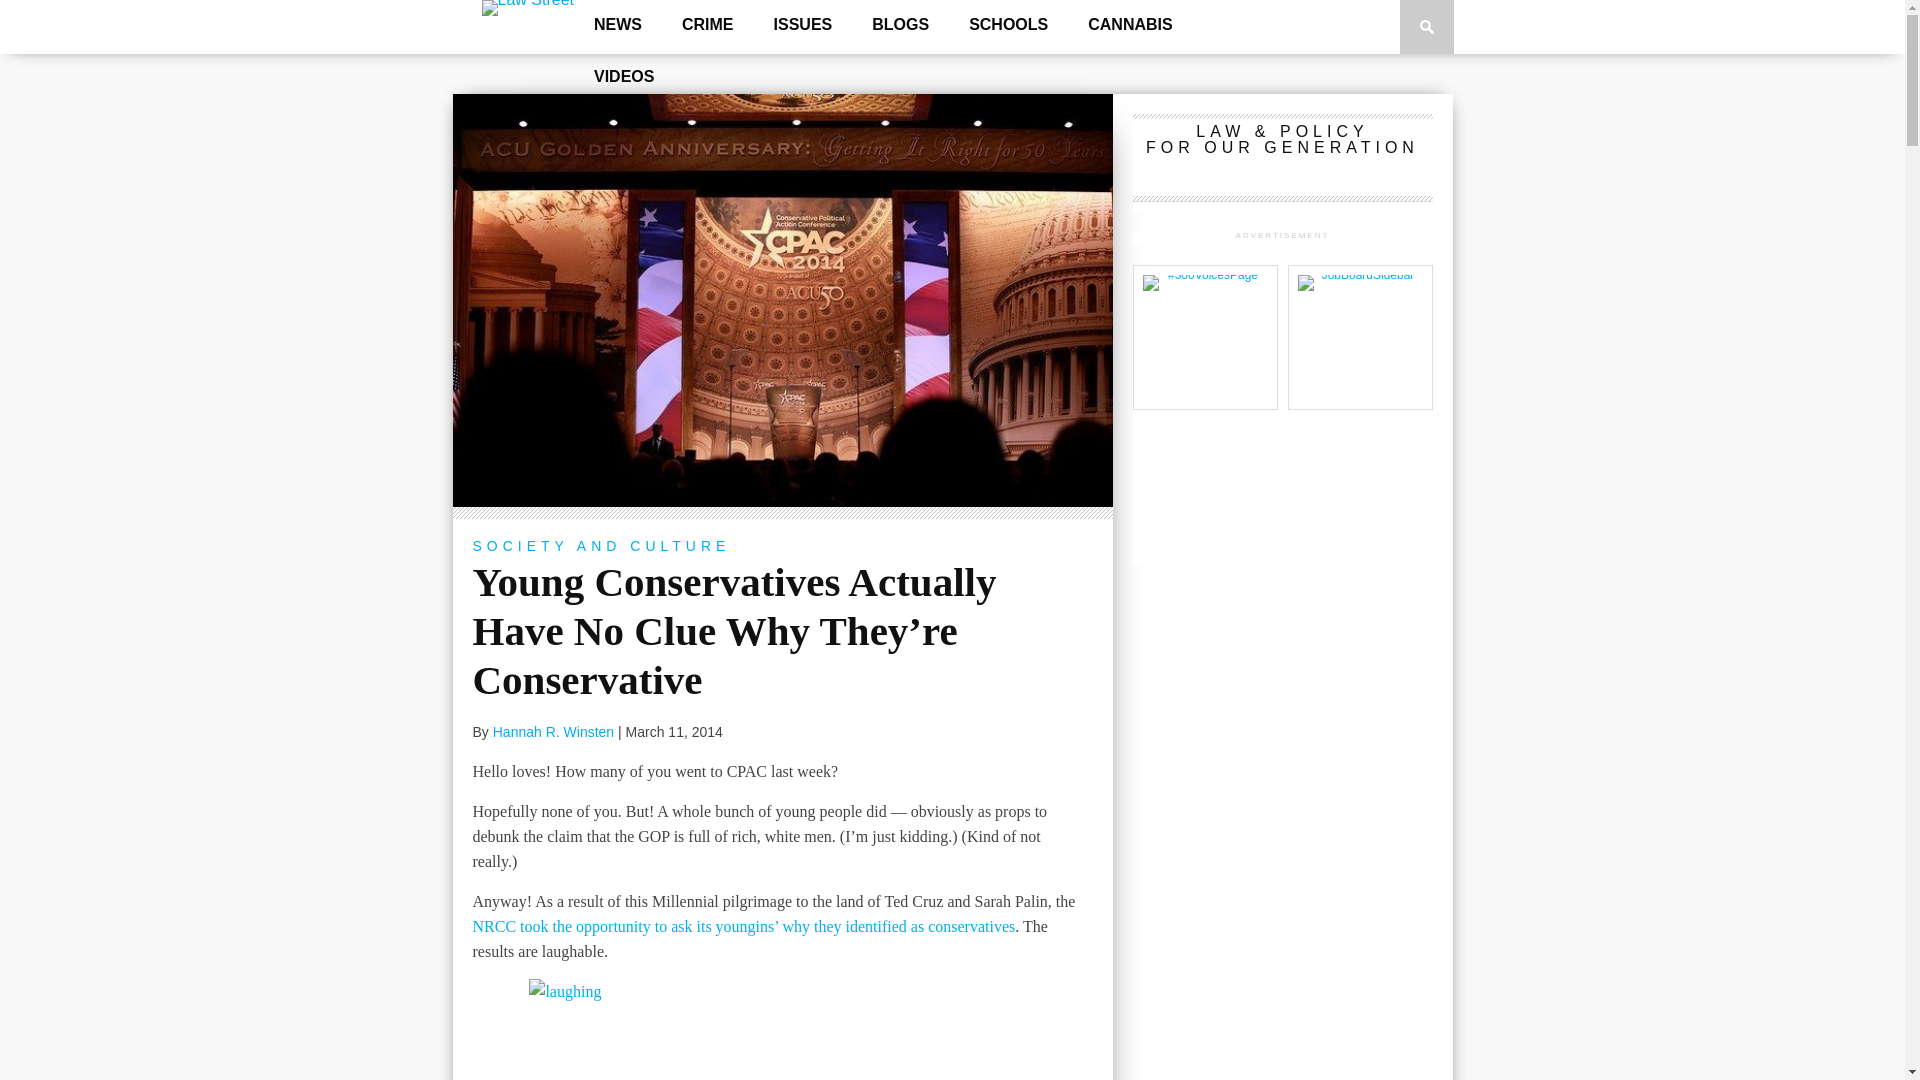  Describe the element at coordinates (803, 25) in the screenshot. I see `ISSUES` at that location.